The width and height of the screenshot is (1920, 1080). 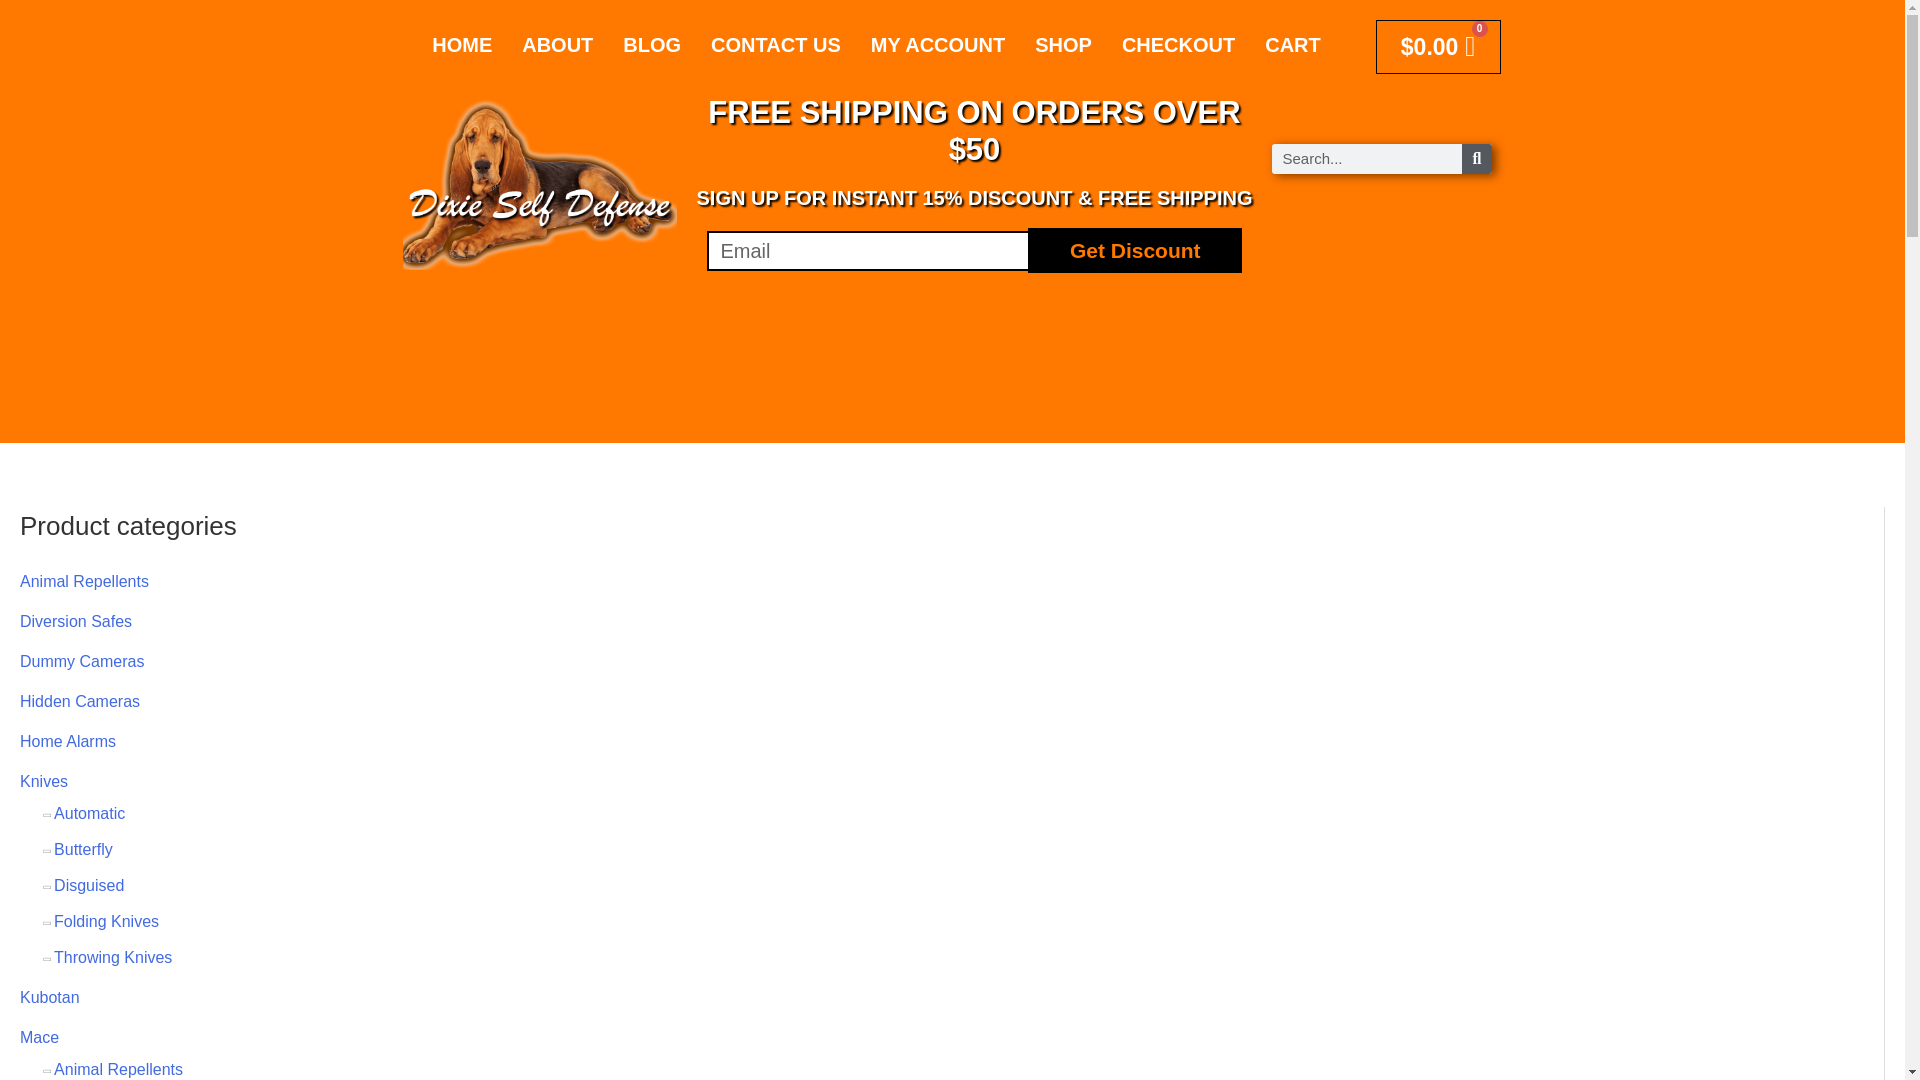 I want to click on Get Discount, so click(x=1134, y=250).